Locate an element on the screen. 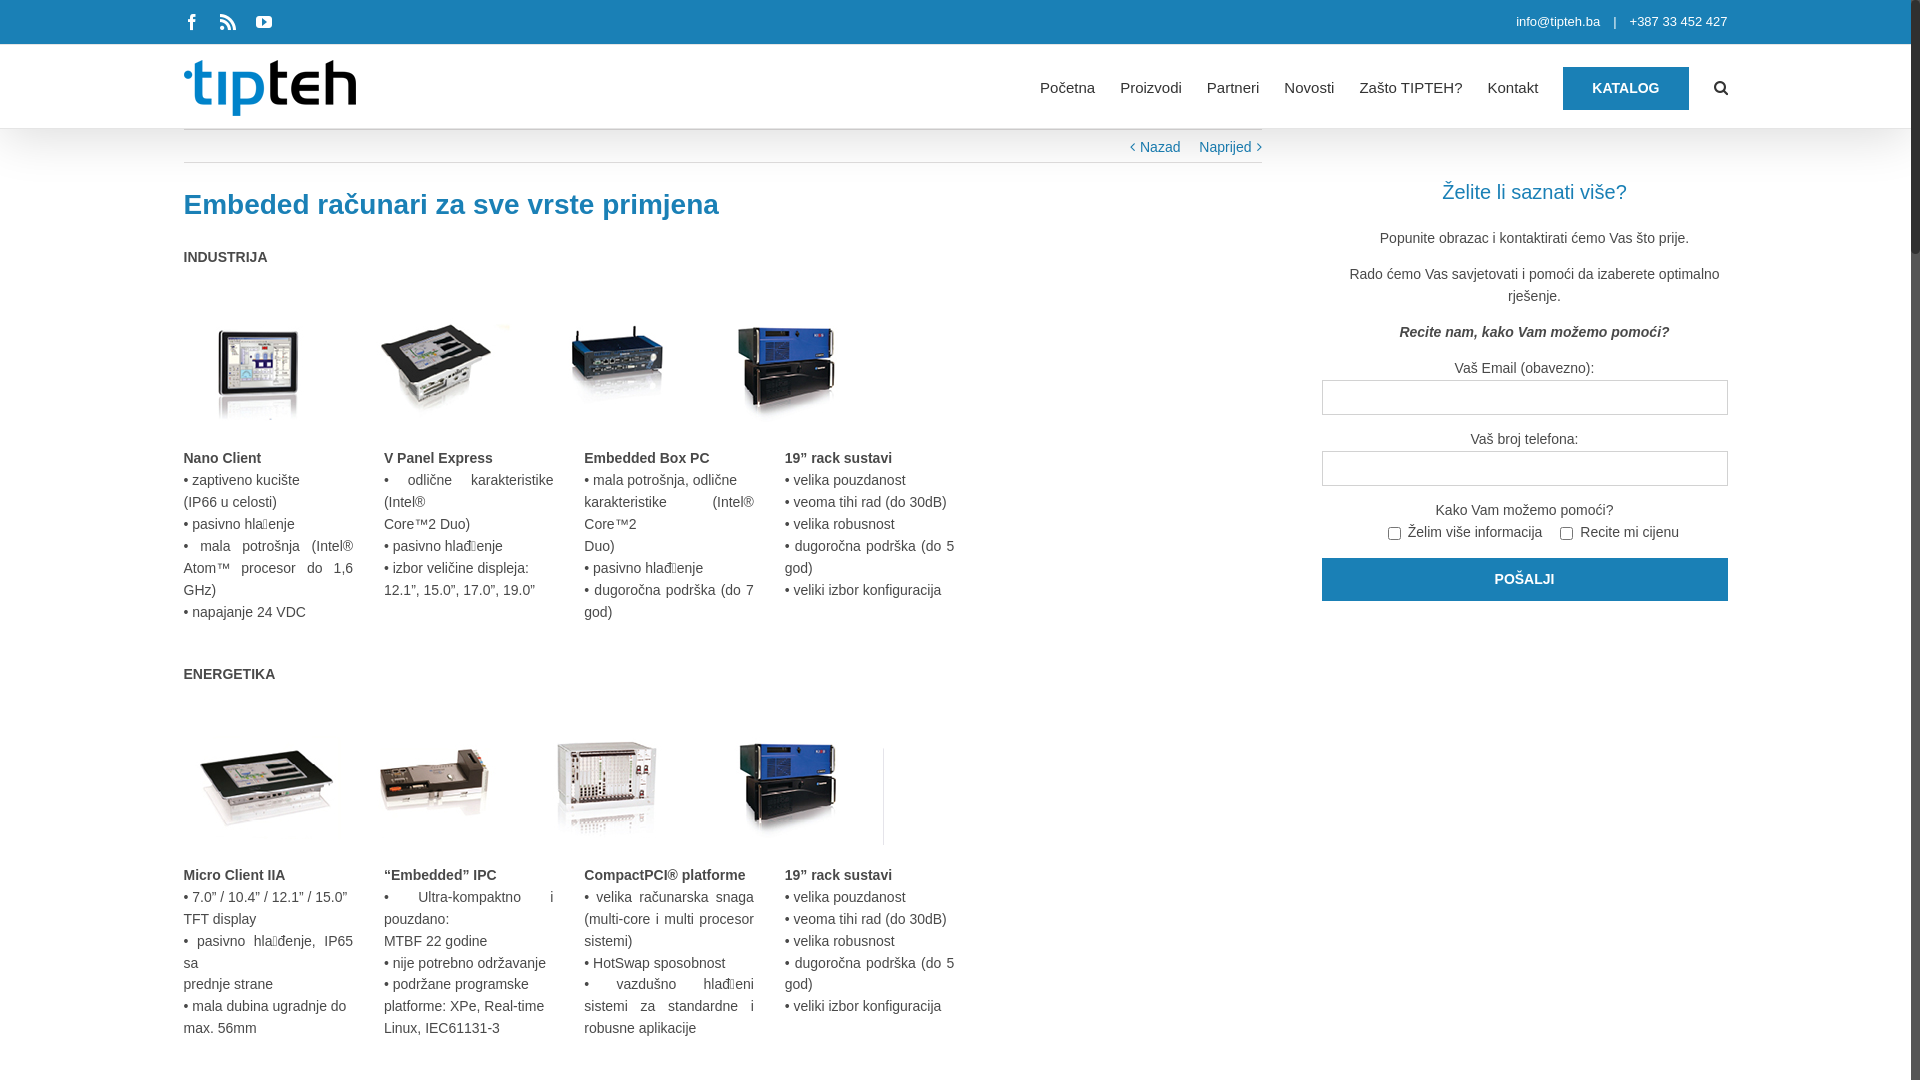  Proizvodi is located at coordinates (1151, 86).